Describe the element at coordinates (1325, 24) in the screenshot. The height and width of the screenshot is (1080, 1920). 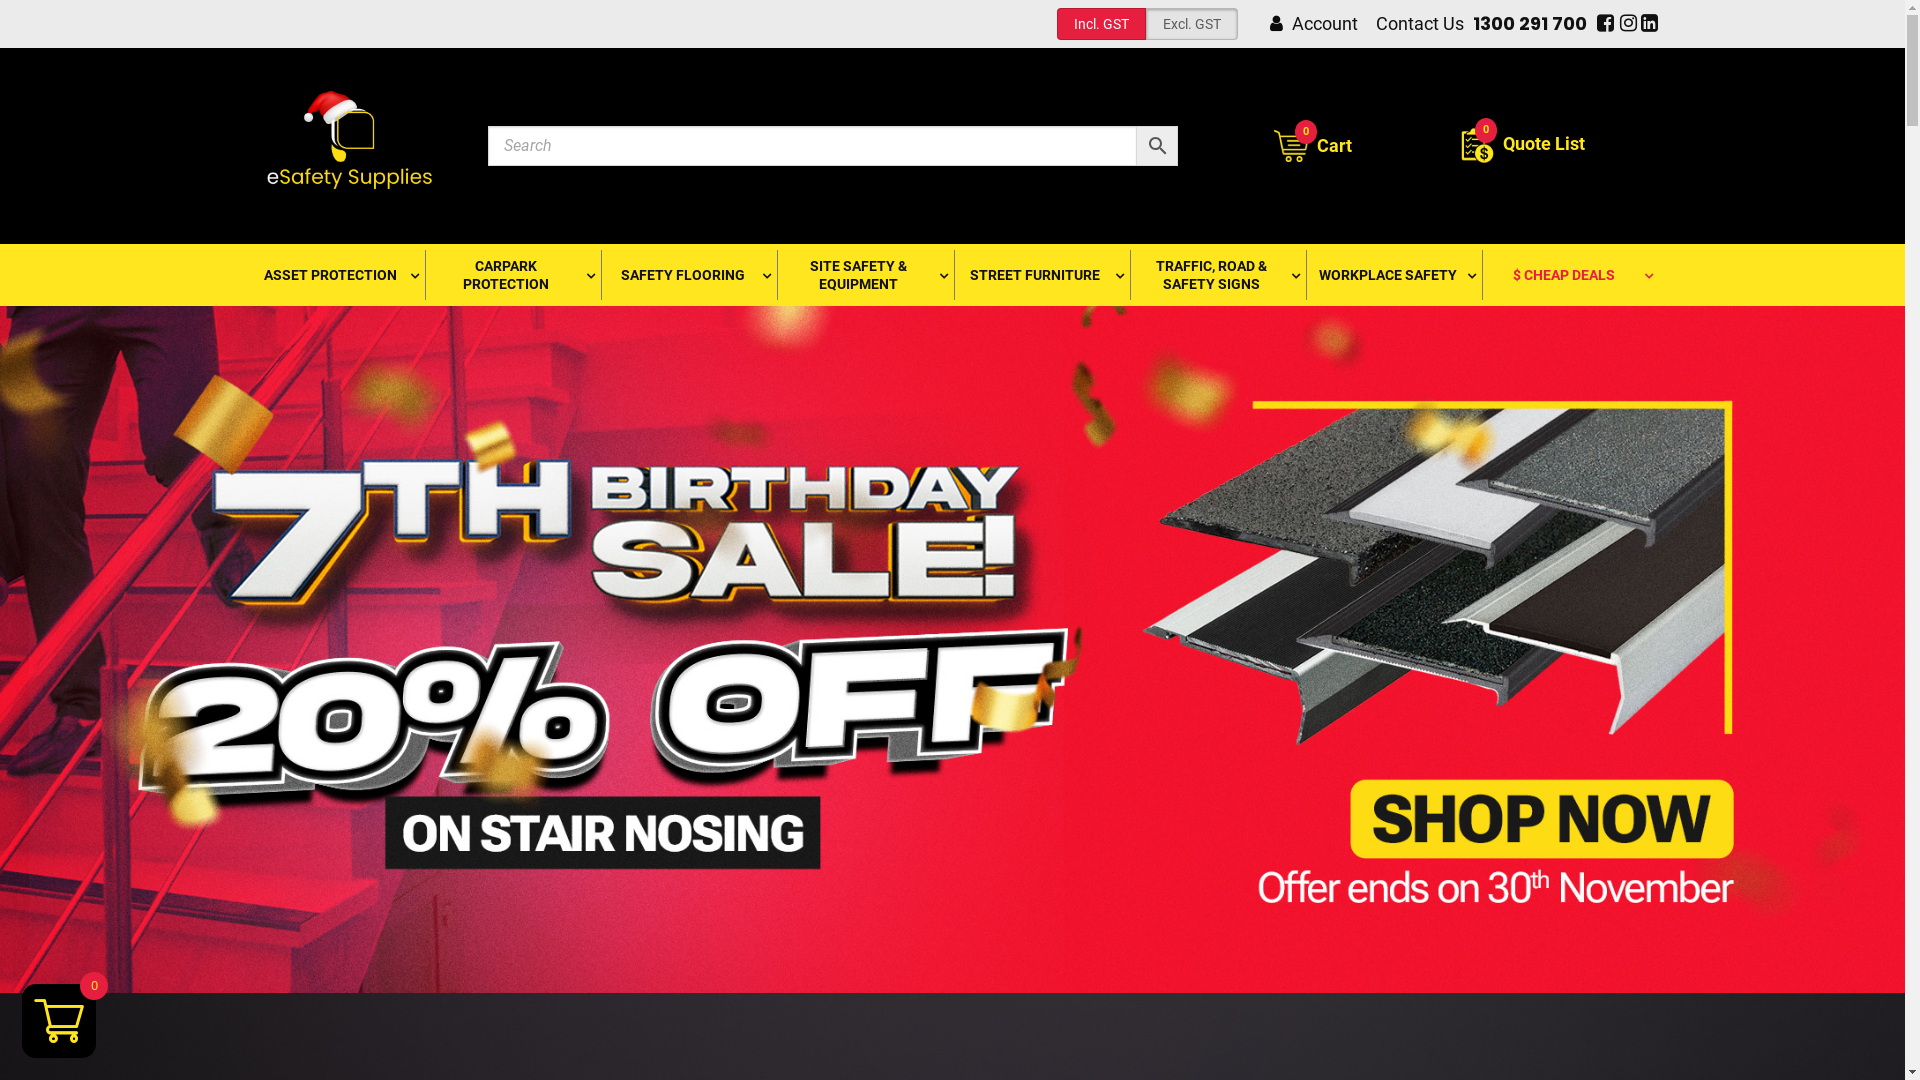
I see `Account` at that location.